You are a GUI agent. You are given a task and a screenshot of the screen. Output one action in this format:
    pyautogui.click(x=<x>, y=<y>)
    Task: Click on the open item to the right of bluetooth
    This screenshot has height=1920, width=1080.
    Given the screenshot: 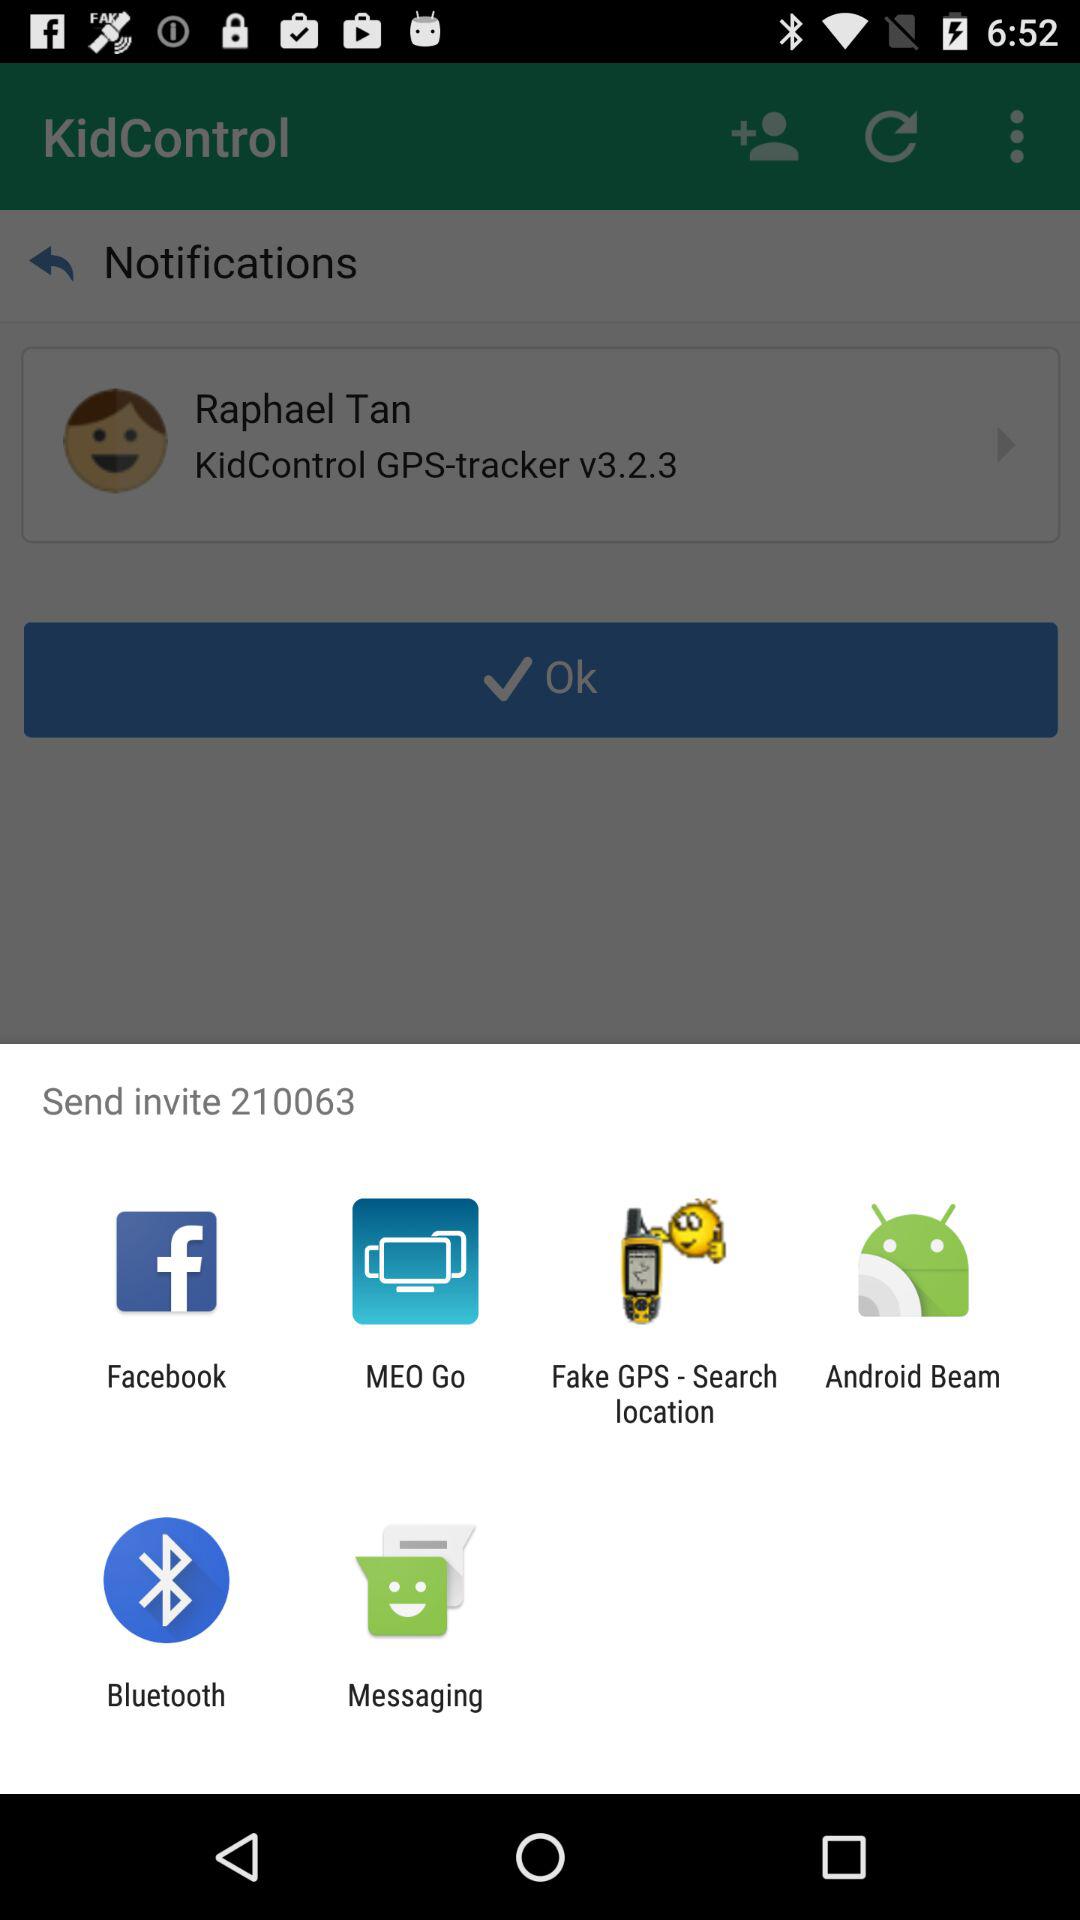 What is the action you would take?
    pyautogui.click(x=415, y=1712)
    